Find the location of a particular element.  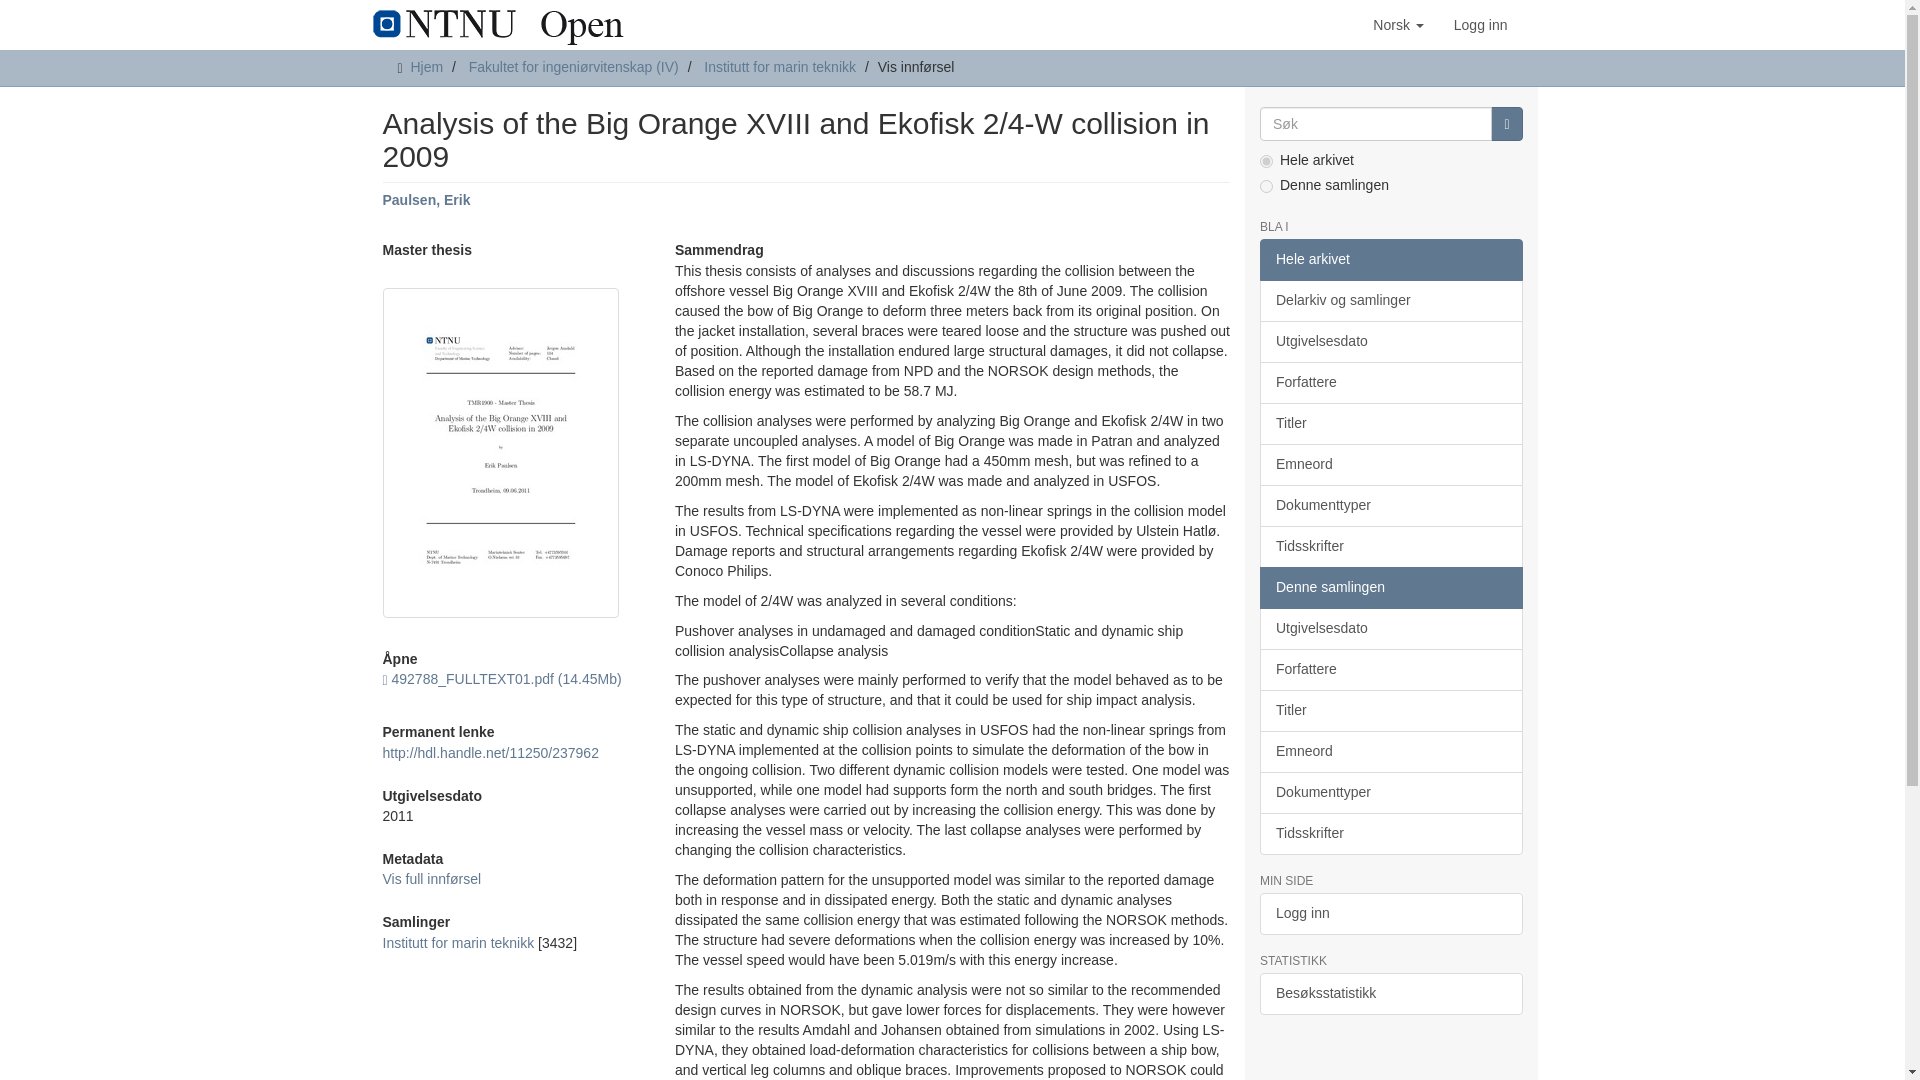

Emneord is located at coordinates (1390, 464).